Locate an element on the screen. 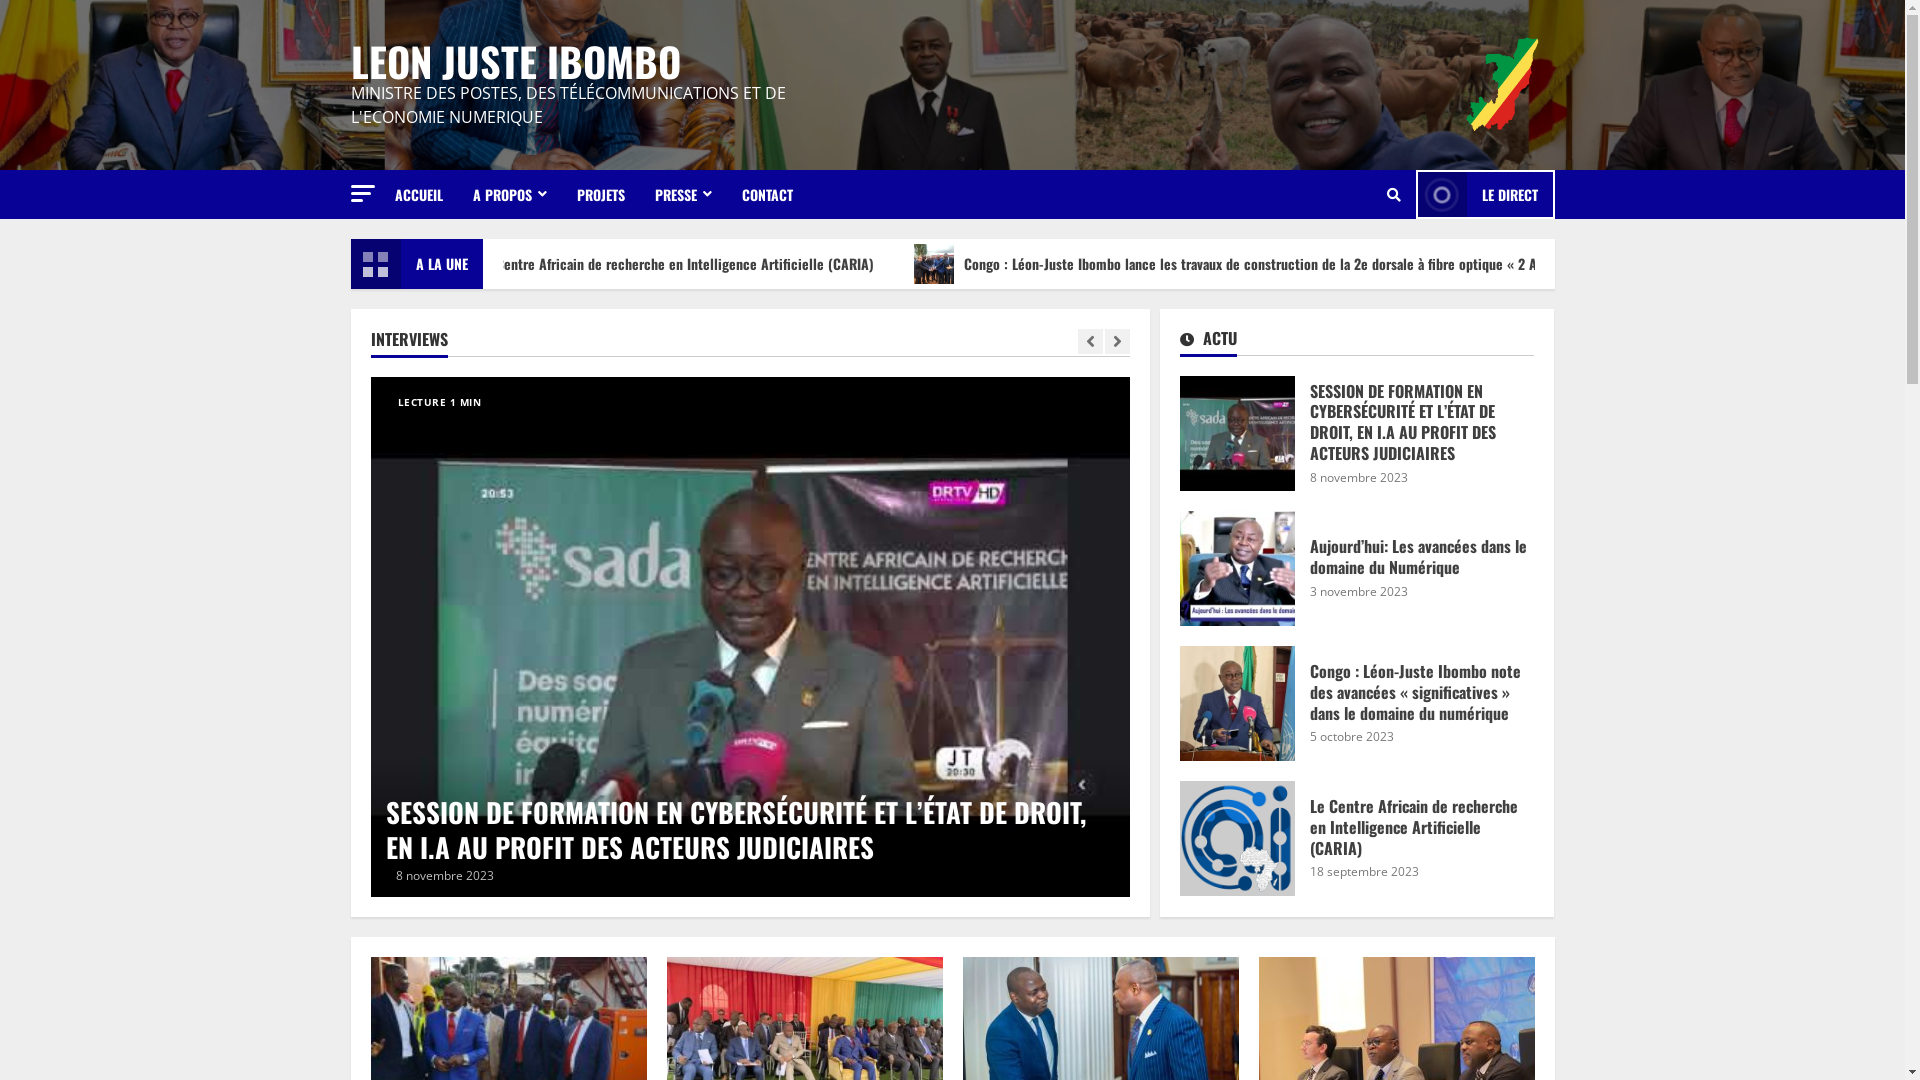  ACCUEIL is located at coordinates (426, 194).